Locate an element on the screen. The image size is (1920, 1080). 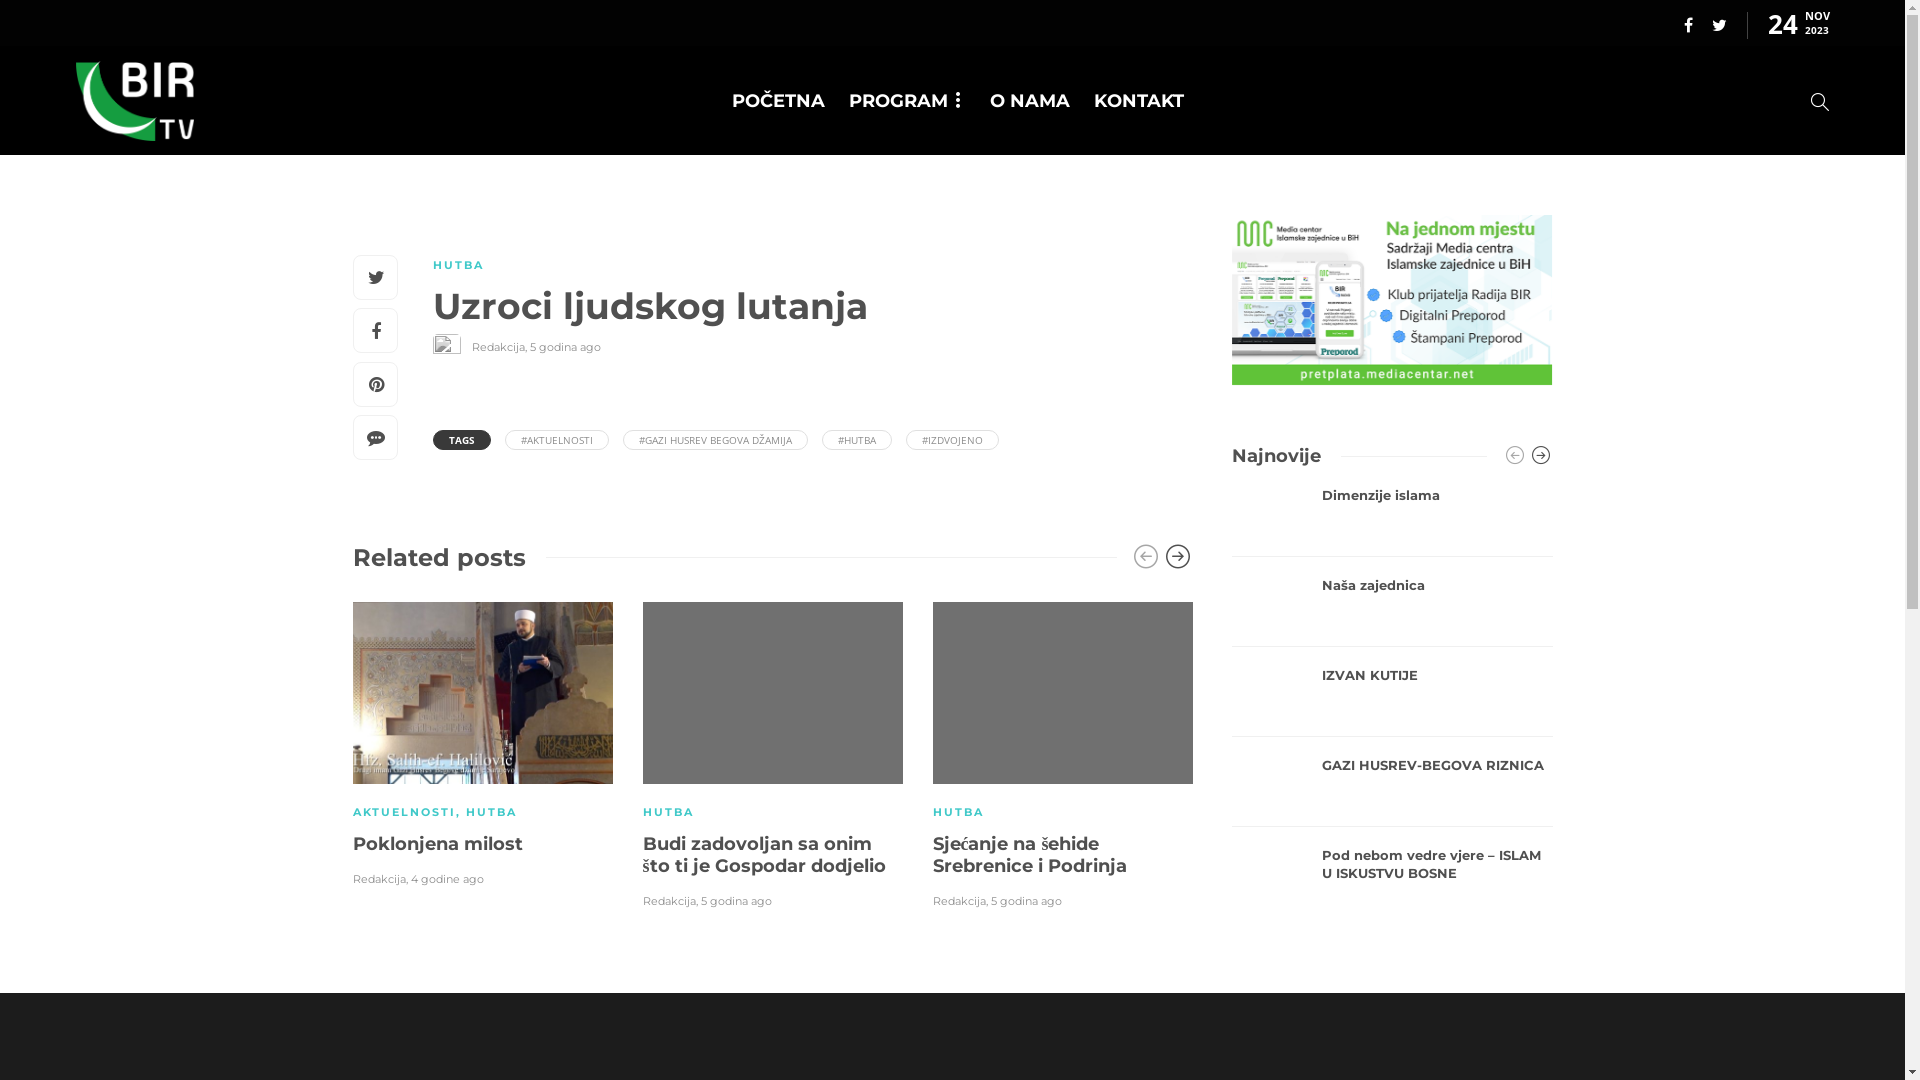
O NAMA is located at coordinates (1030, 100).